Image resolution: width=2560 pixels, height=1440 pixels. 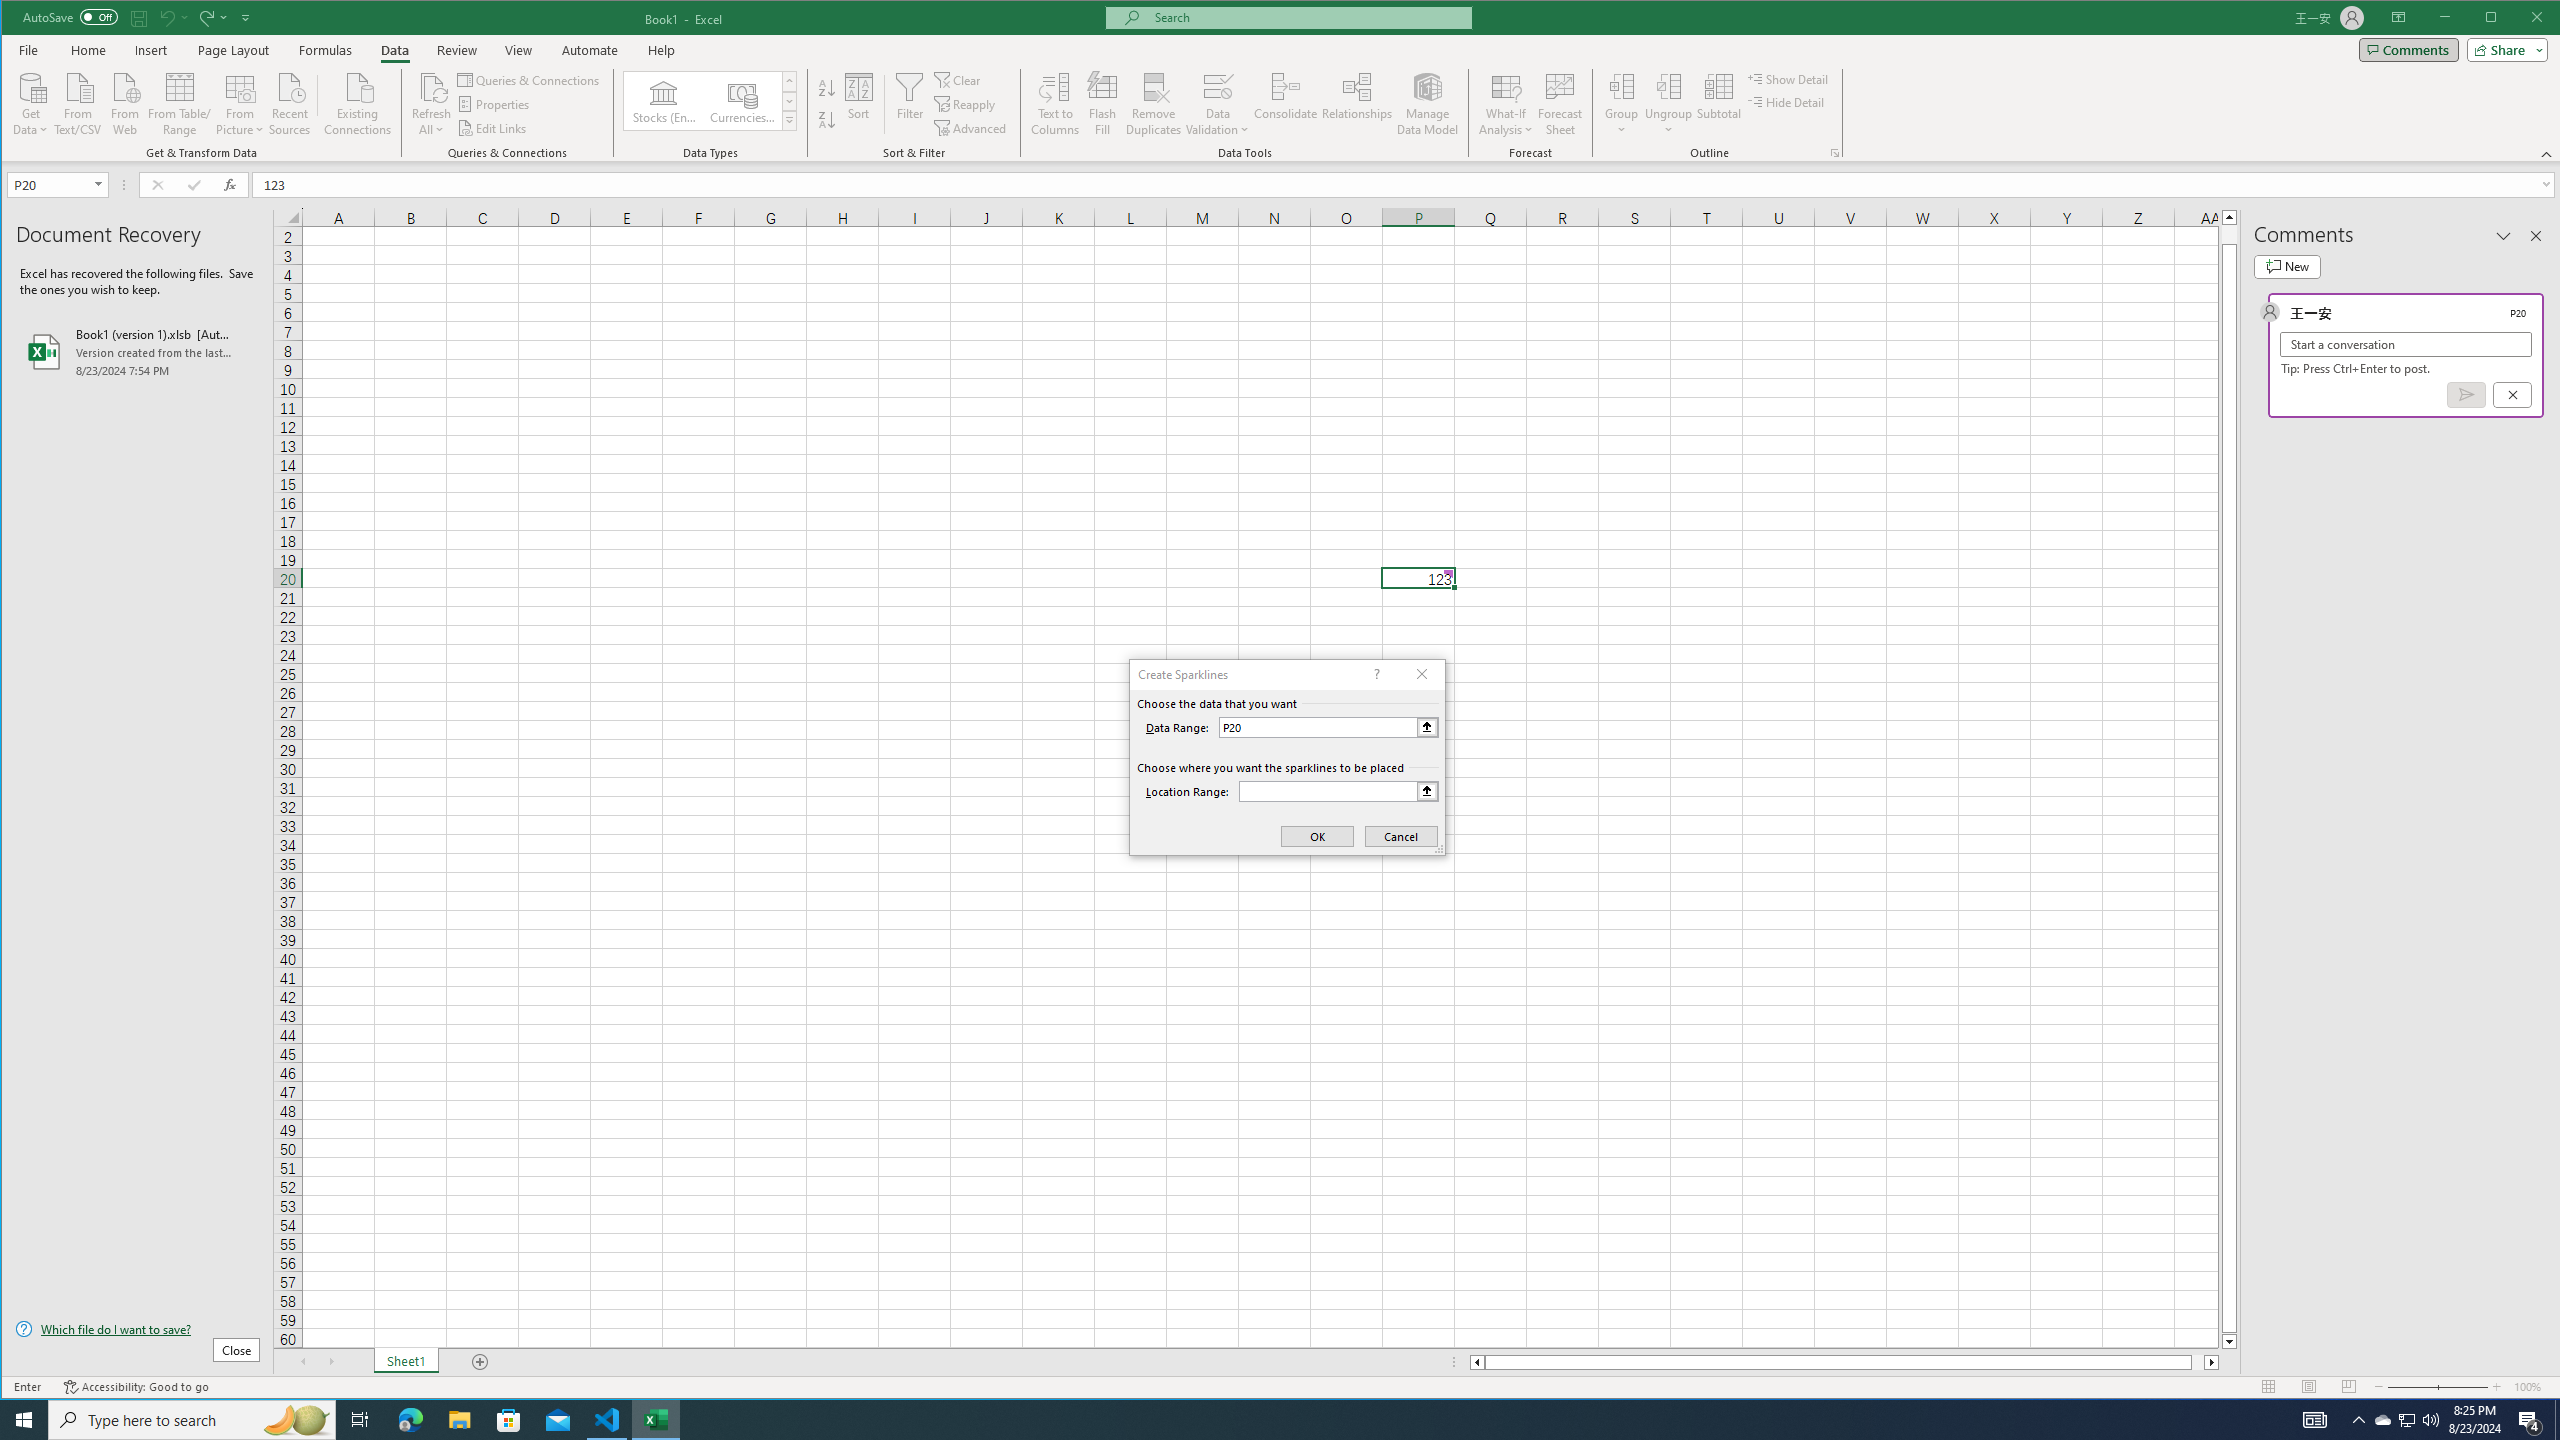 What do you see at coordinates (204, 17) in the screenshot?
I see `Redo` at bounding box center [204, 17].